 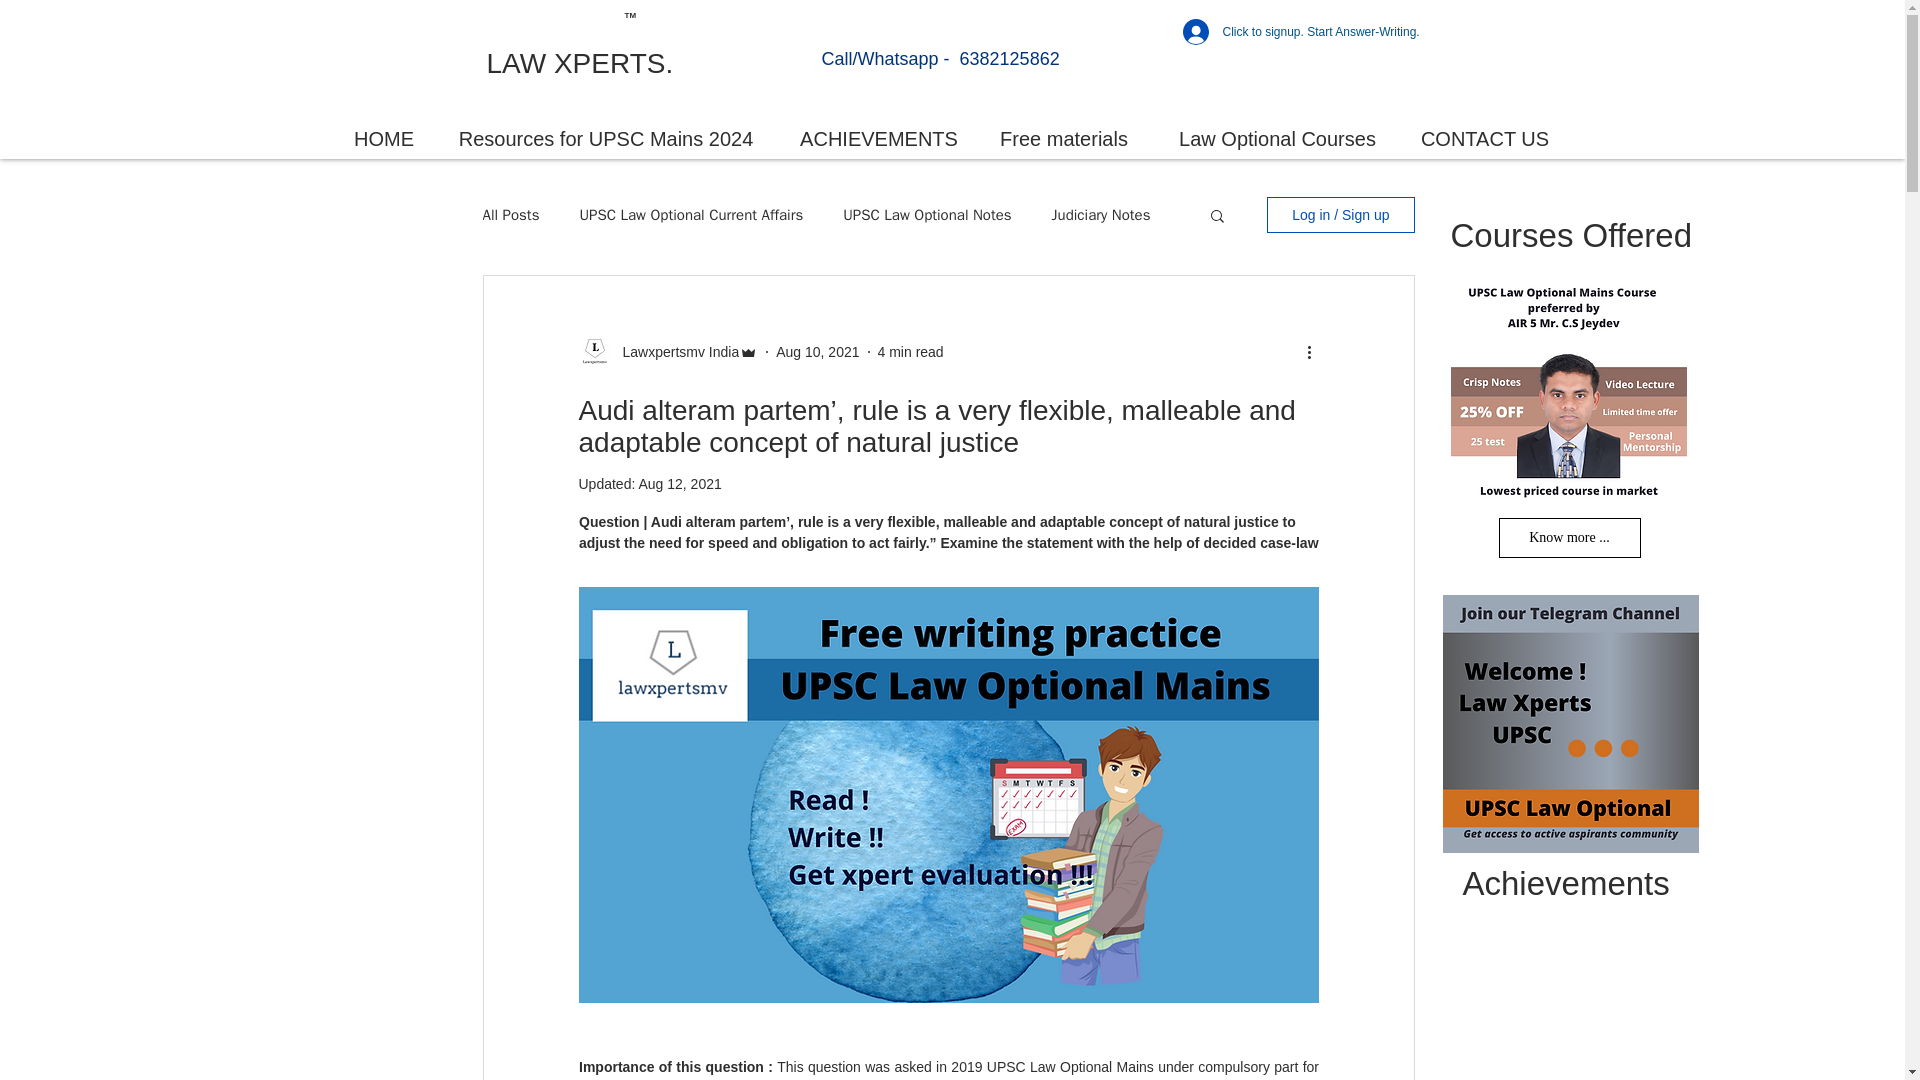 What do you see at coordinates (1296, 31) in the screenshot?
I see `Click to signup. Start Answer-Writing.` at bounding box center [1296, 31].